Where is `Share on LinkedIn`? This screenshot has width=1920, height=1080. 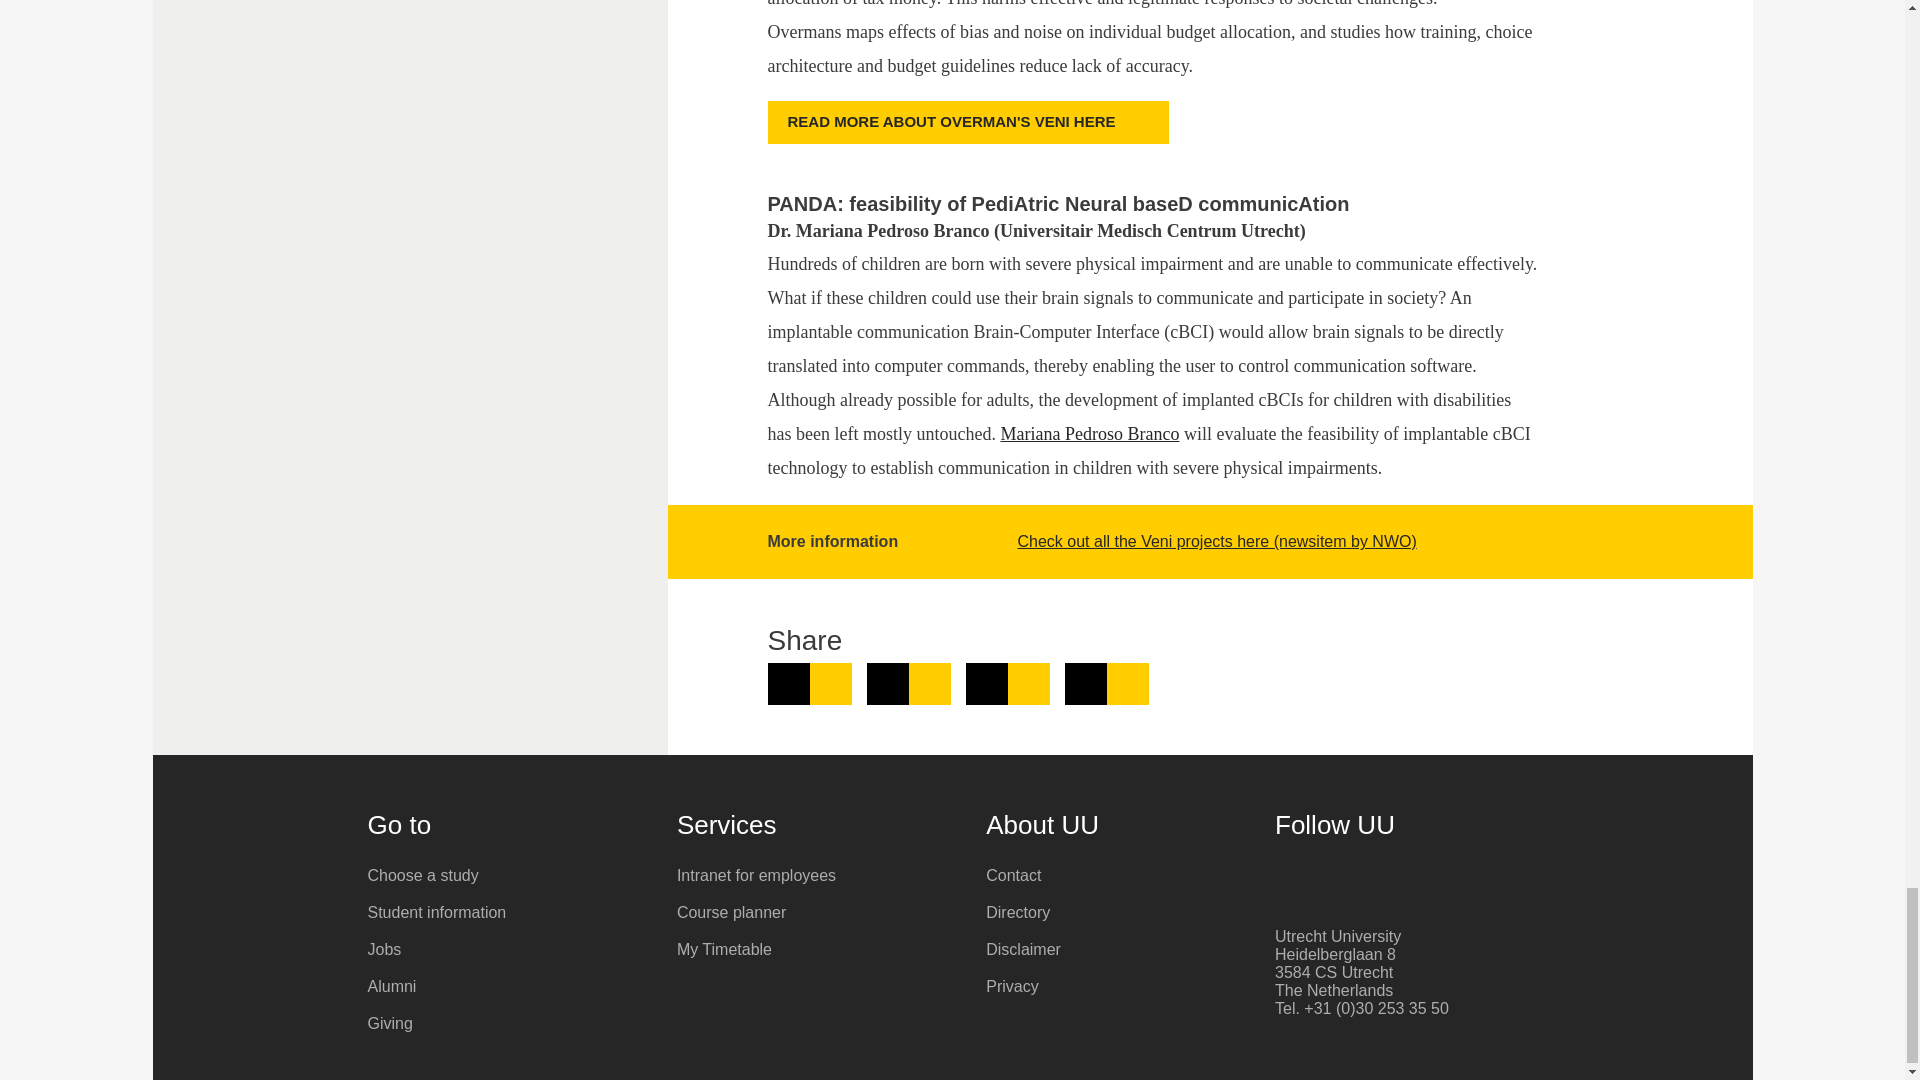
Share on LinkedIn is located at coordinates (810, 684).